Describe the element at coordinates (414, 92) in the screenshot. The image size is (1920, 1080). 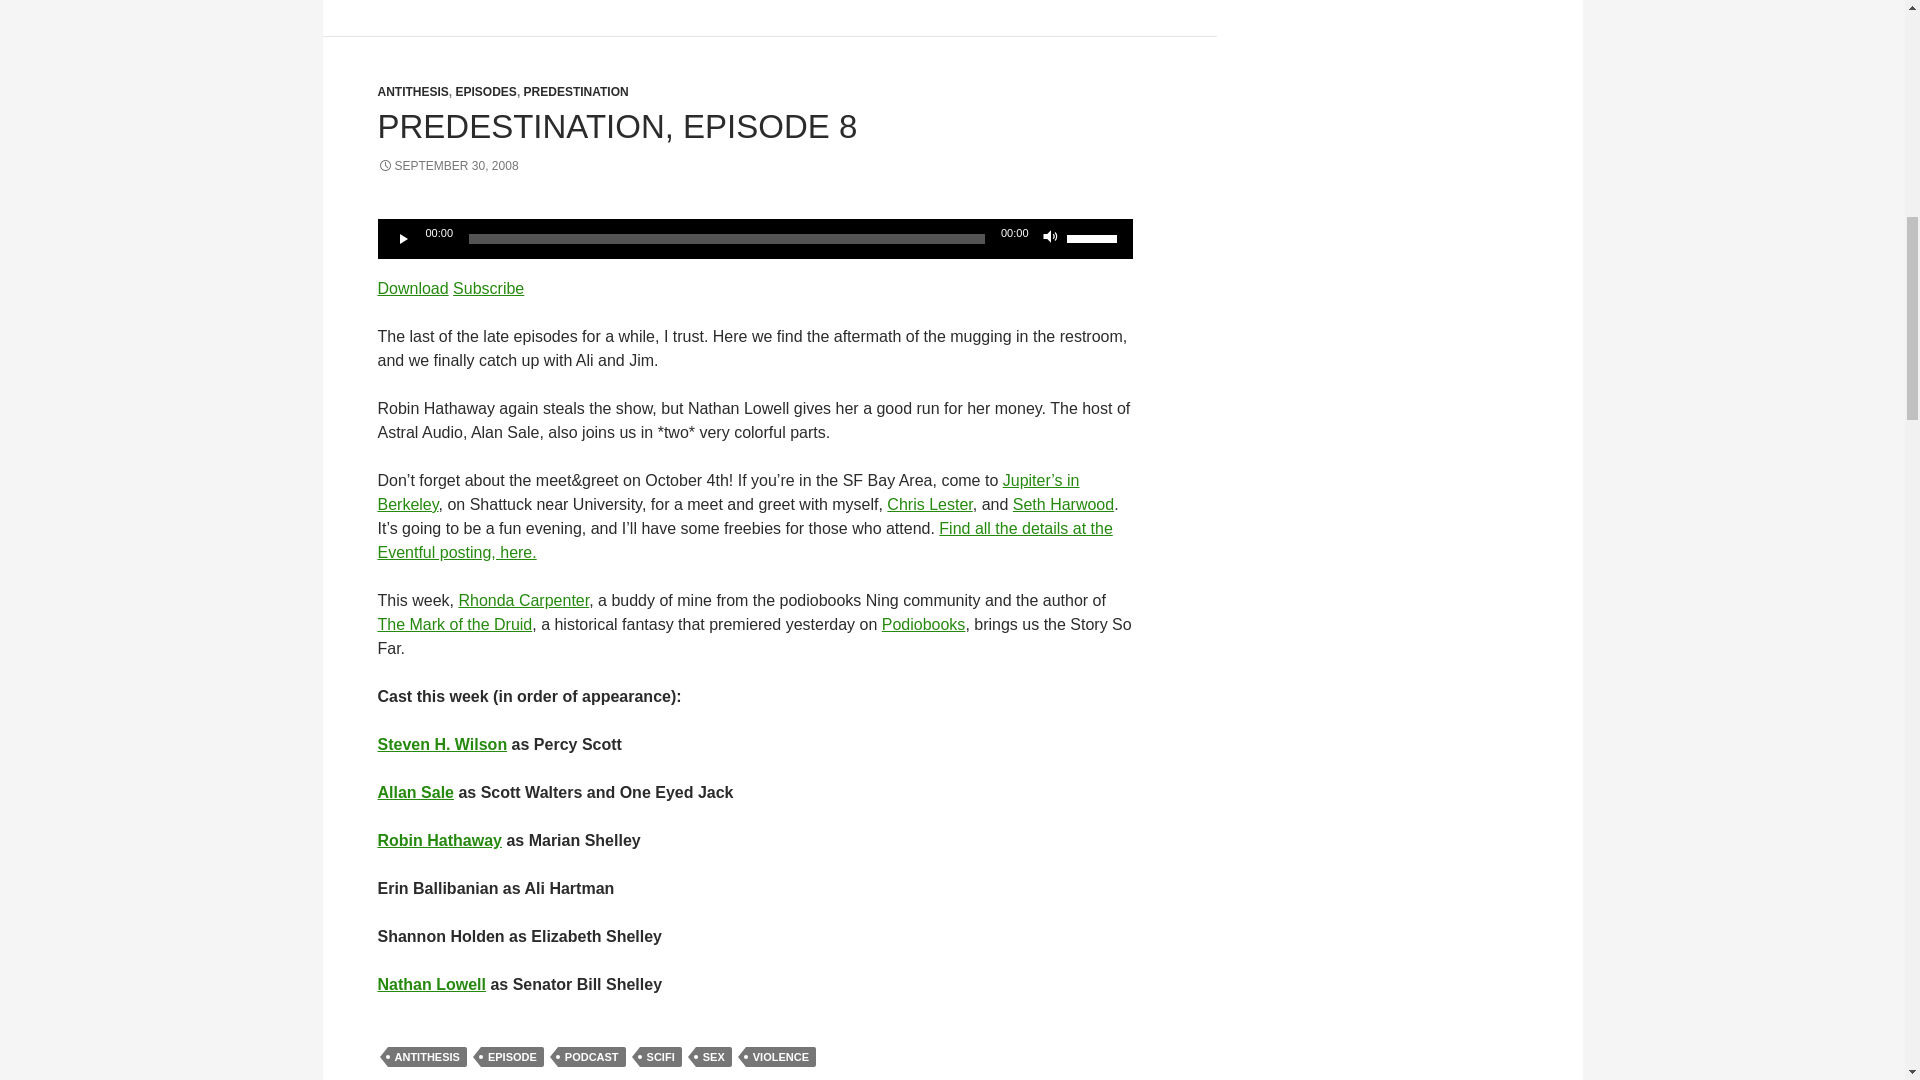
I see `ANTITHESIS` at that location.